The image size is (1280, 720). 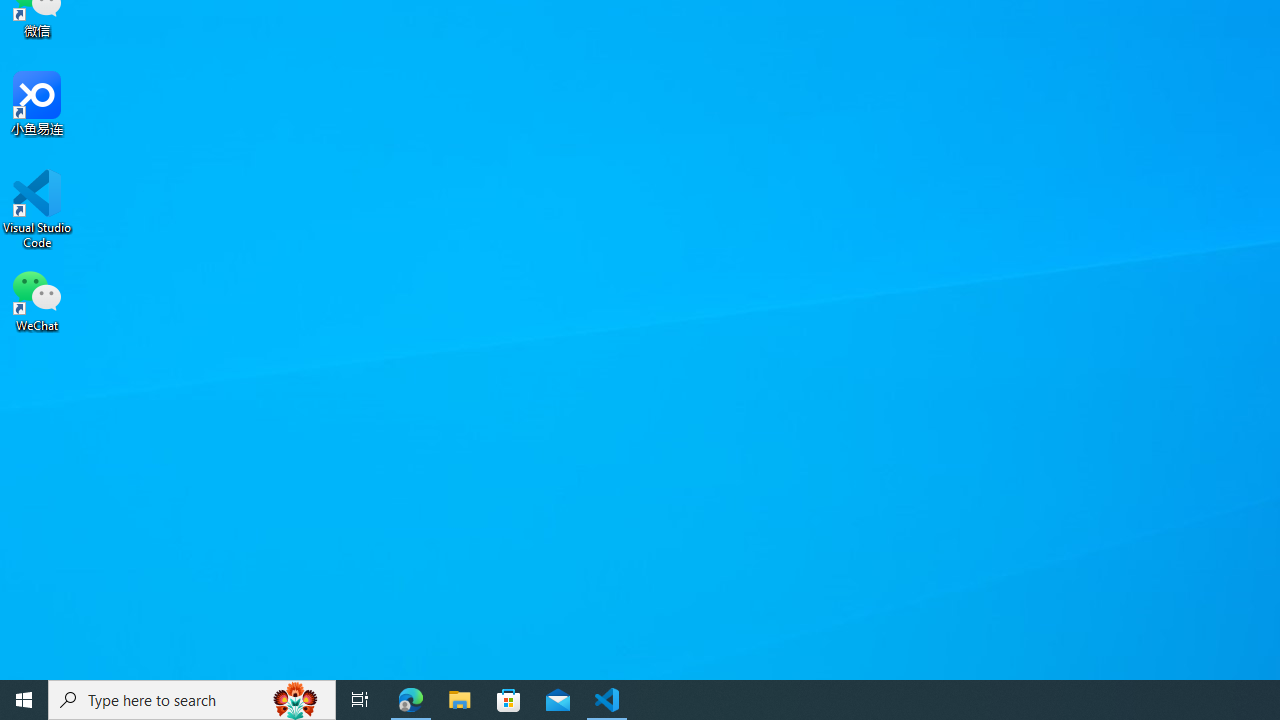 I want to click on Microsoft Store, so click(x=509, y=700).